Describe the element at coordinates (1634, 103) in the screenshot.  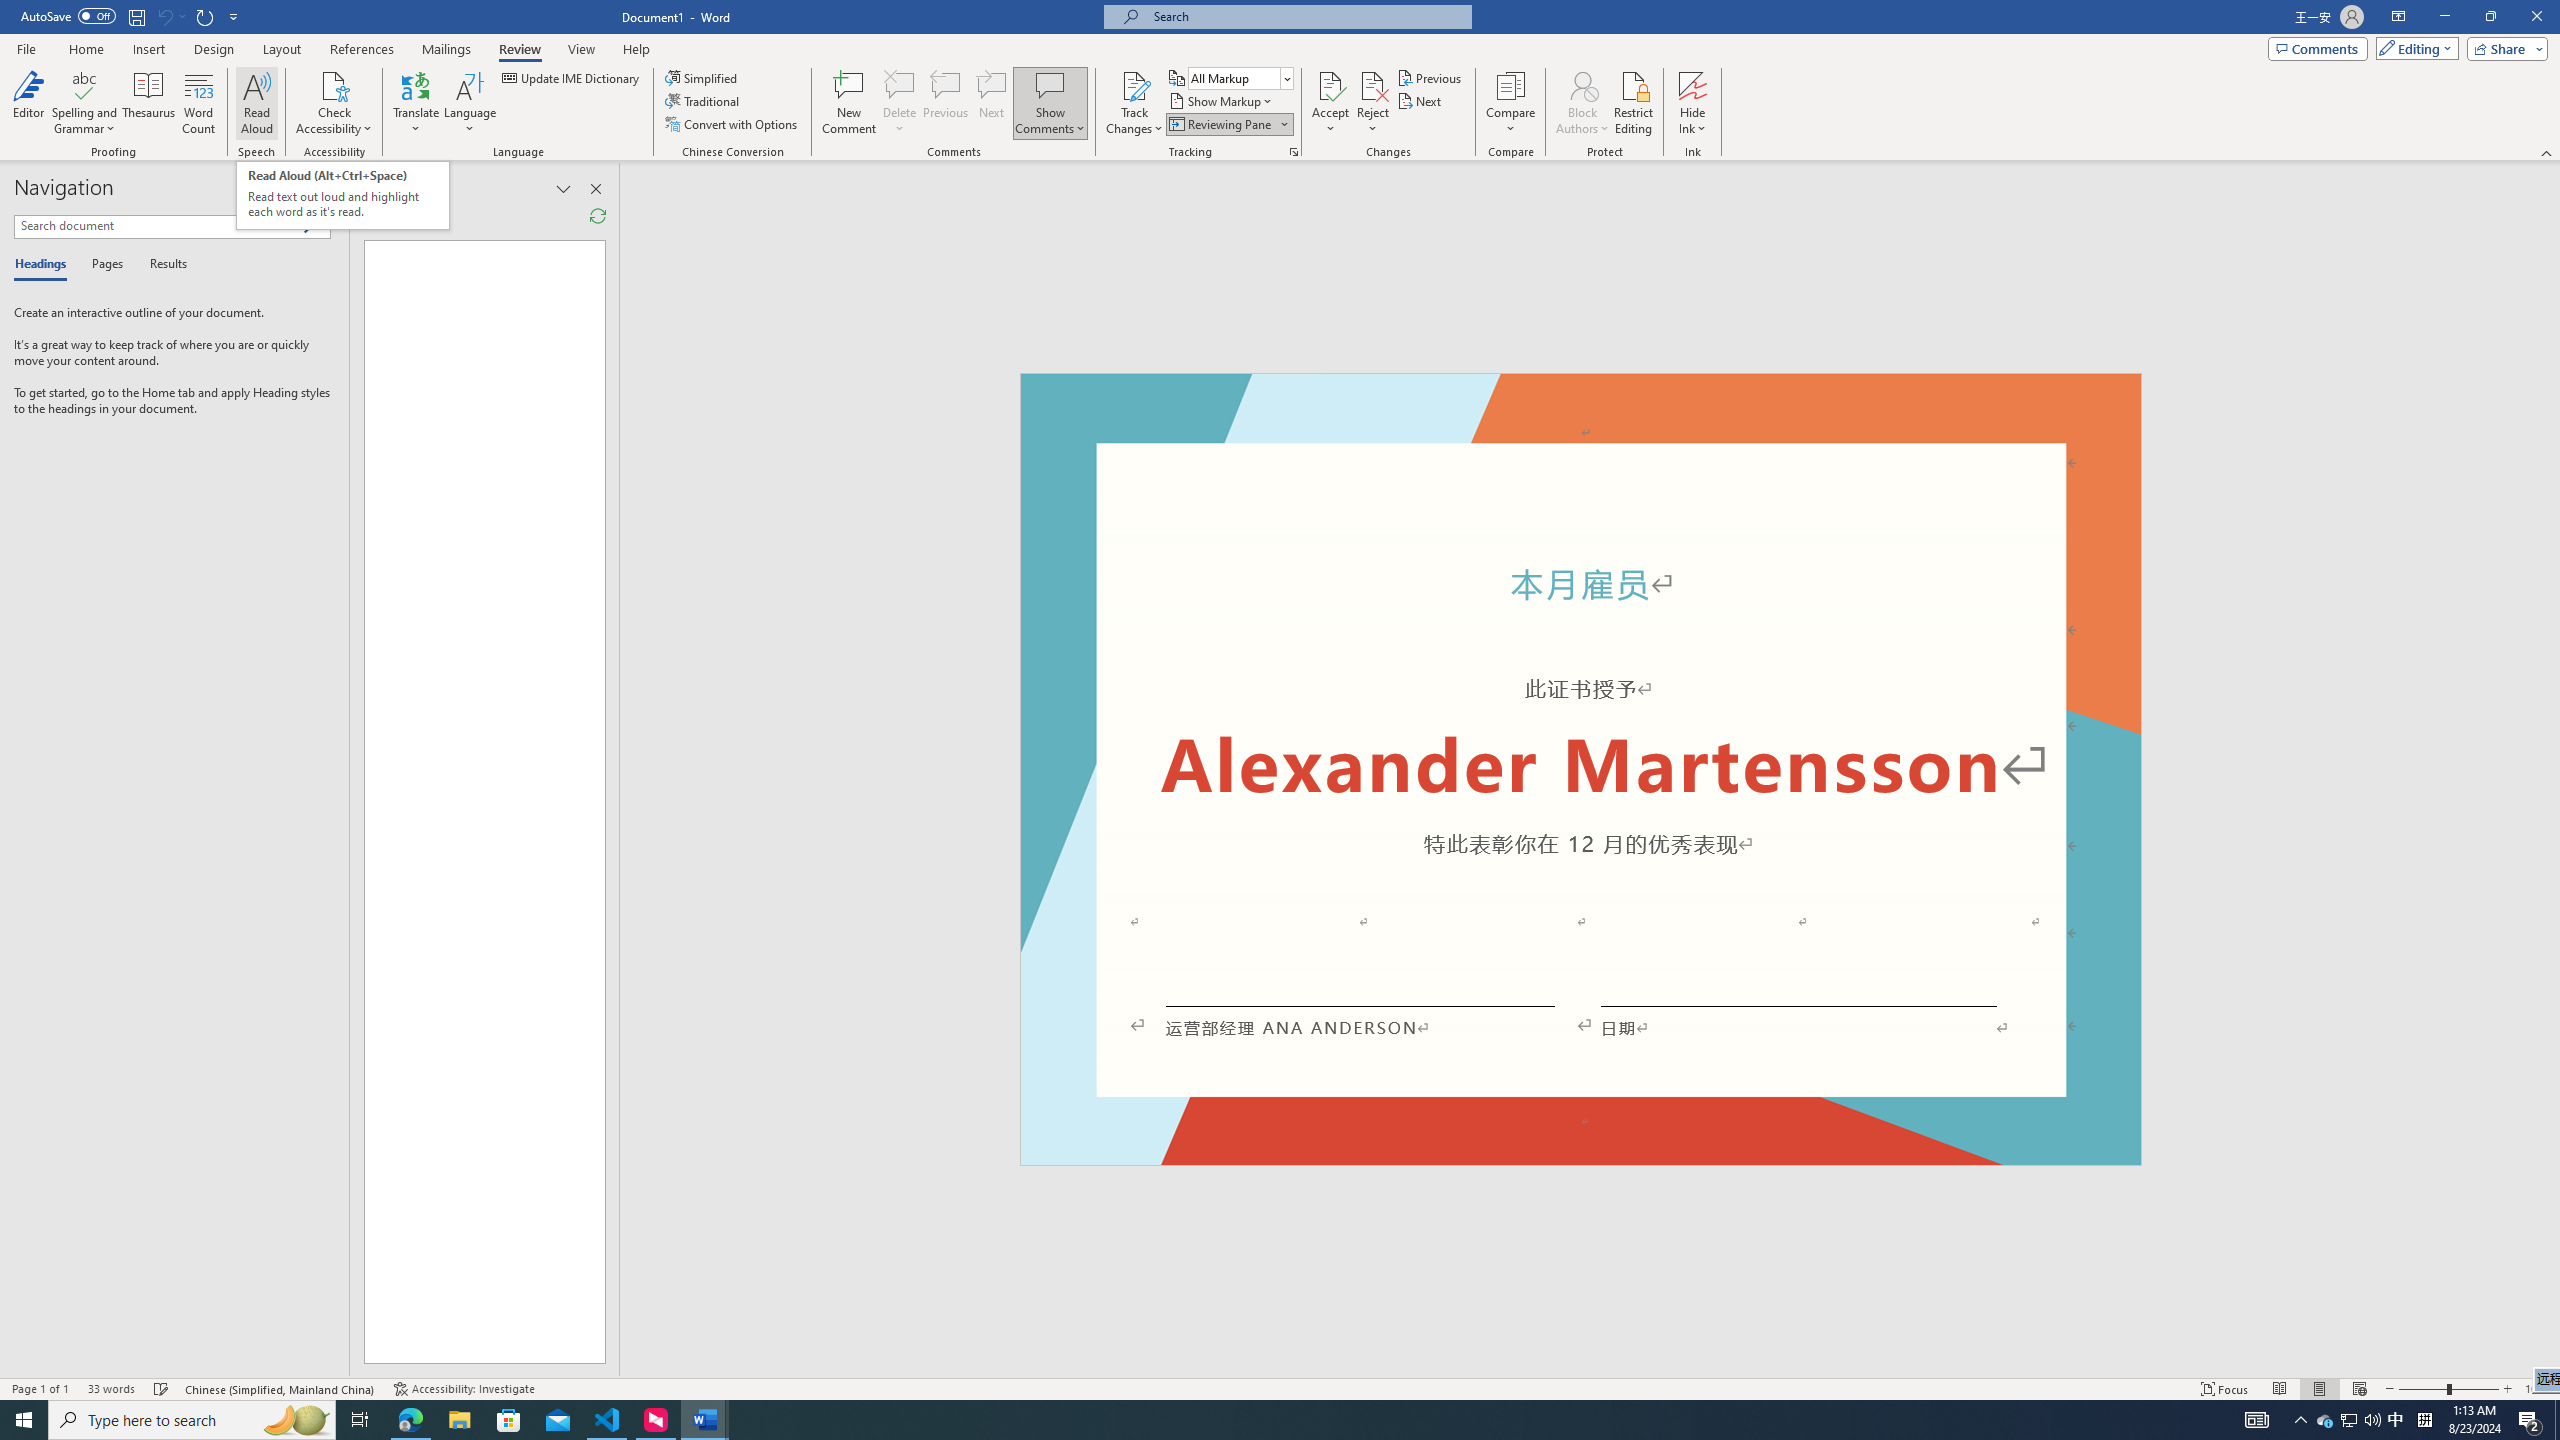
I see `Restrict Editing` at that location.